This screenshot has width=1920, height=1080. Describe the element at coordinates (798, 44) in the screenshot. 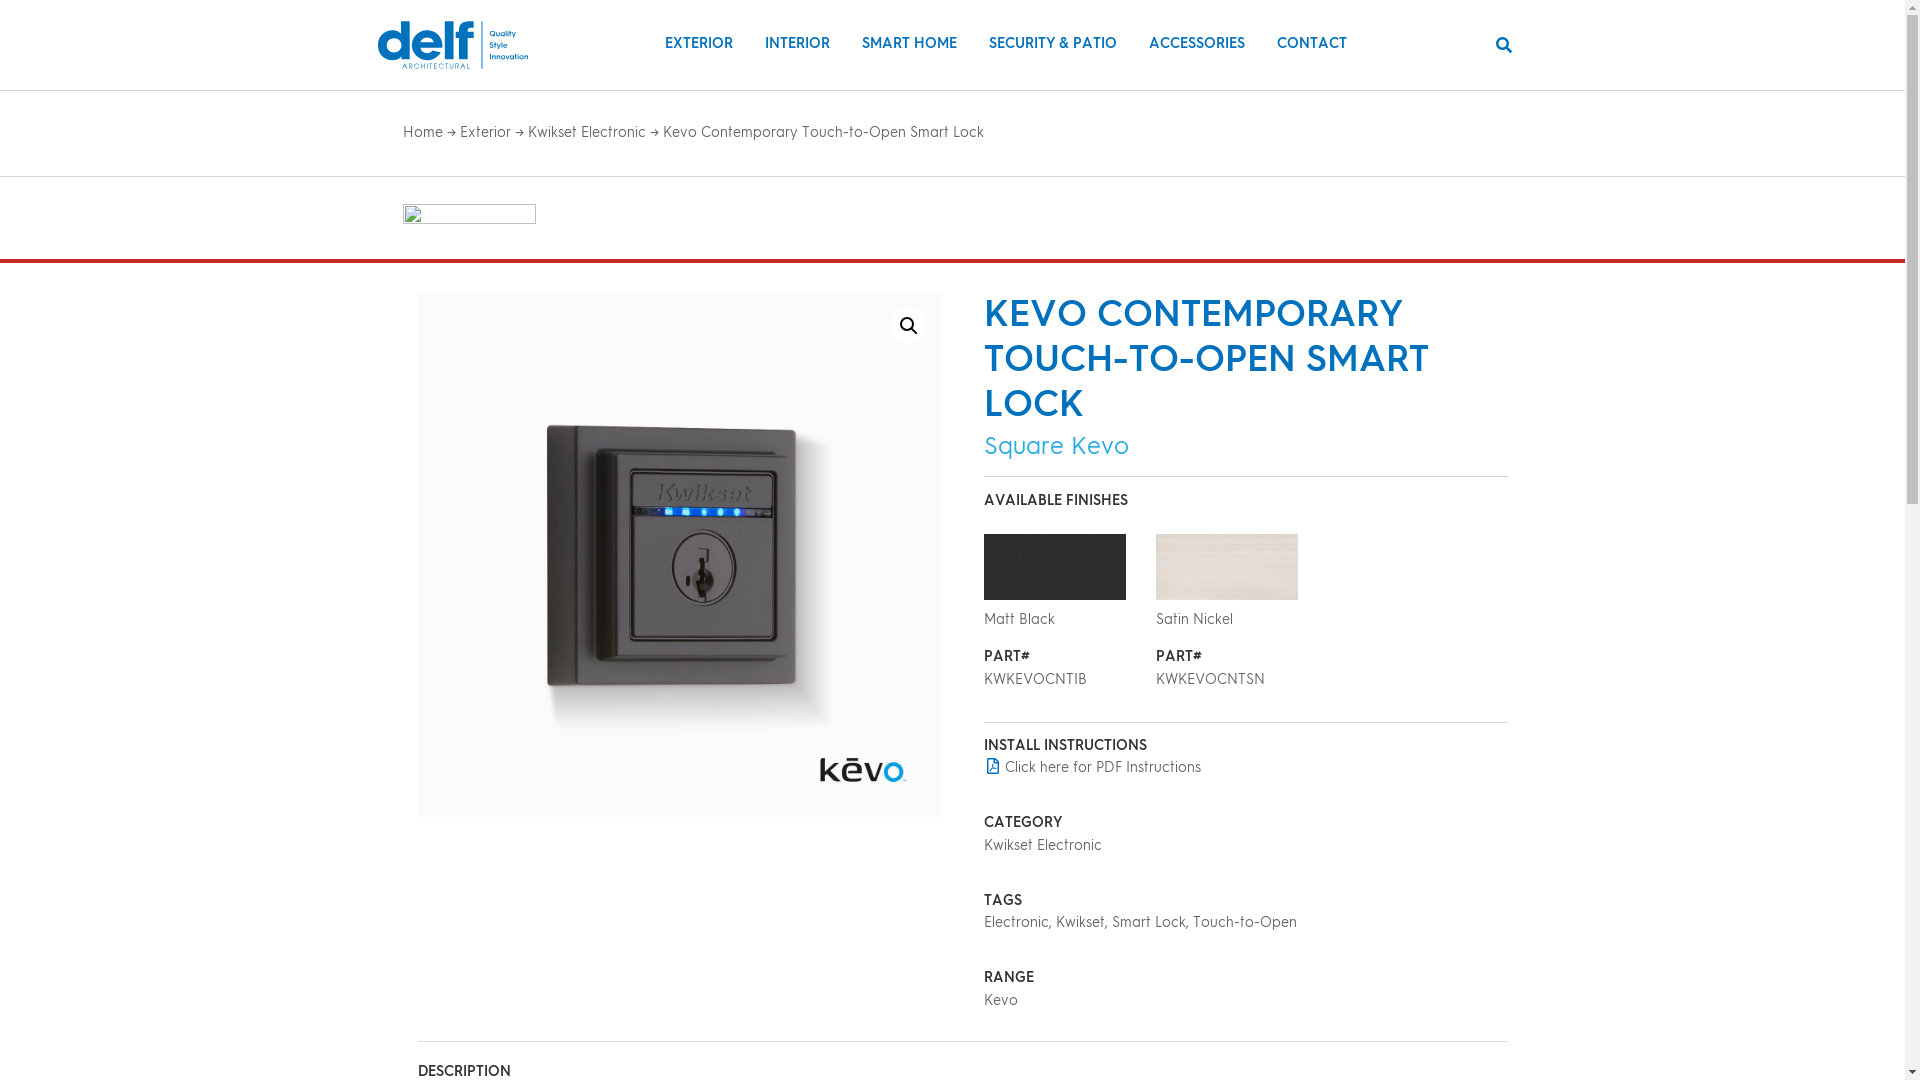

I see `INTERIOR` at that location.